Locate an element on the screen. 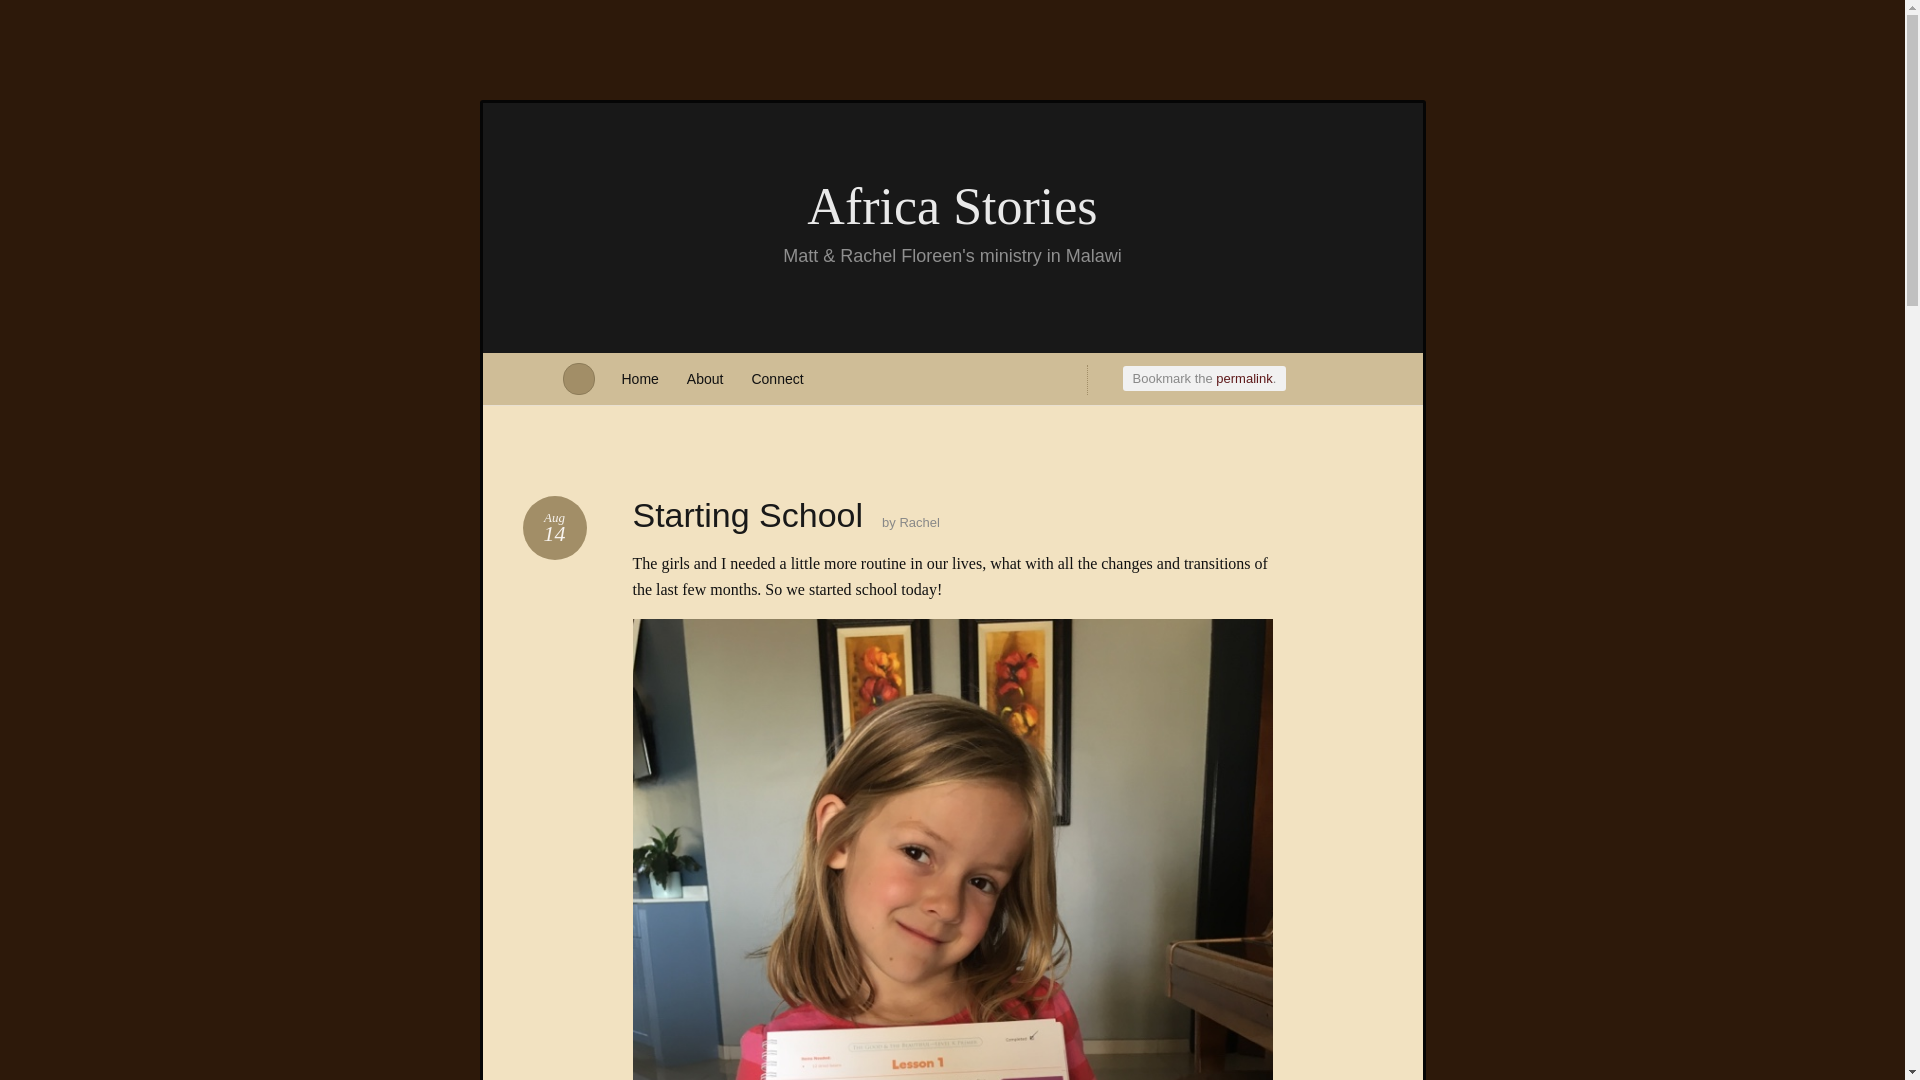  Africa Stories is located at coordinates (554, 528).